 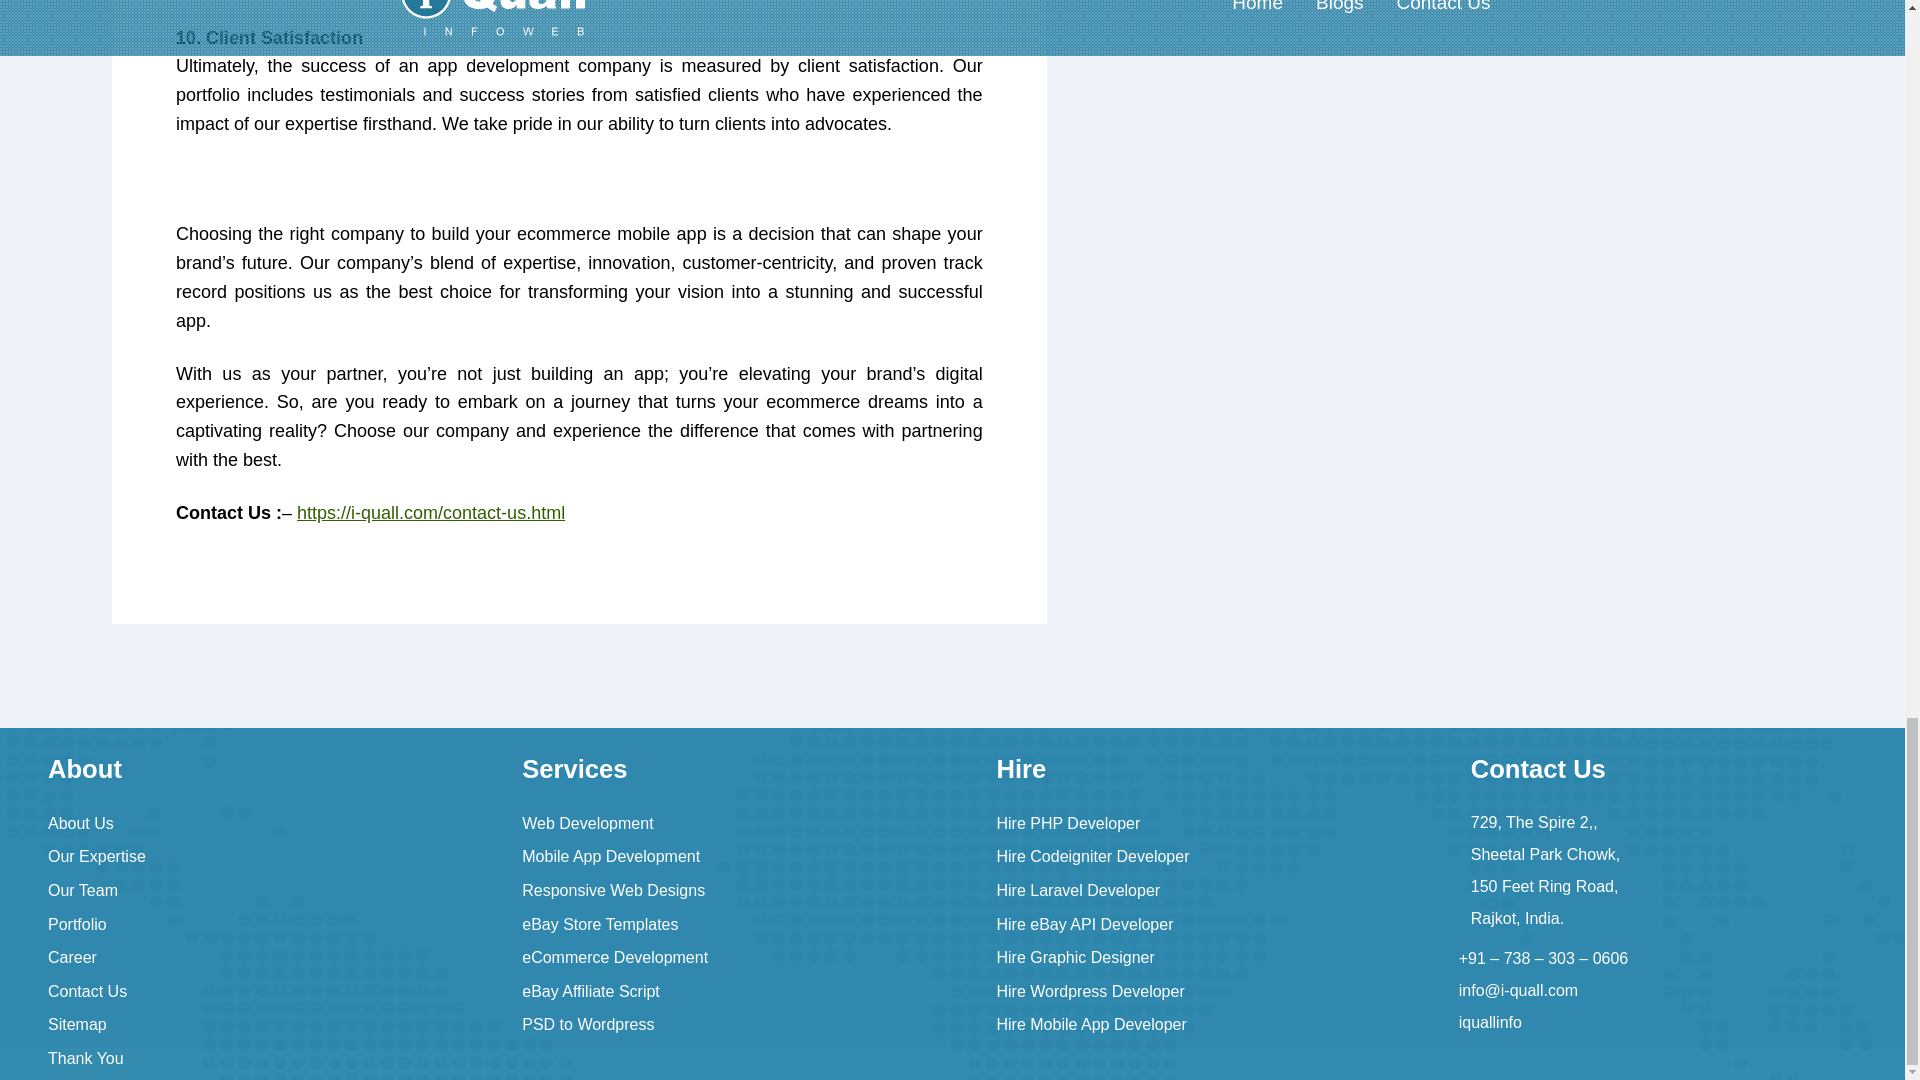 I want to click on About Us, so click(x=80, y=823).